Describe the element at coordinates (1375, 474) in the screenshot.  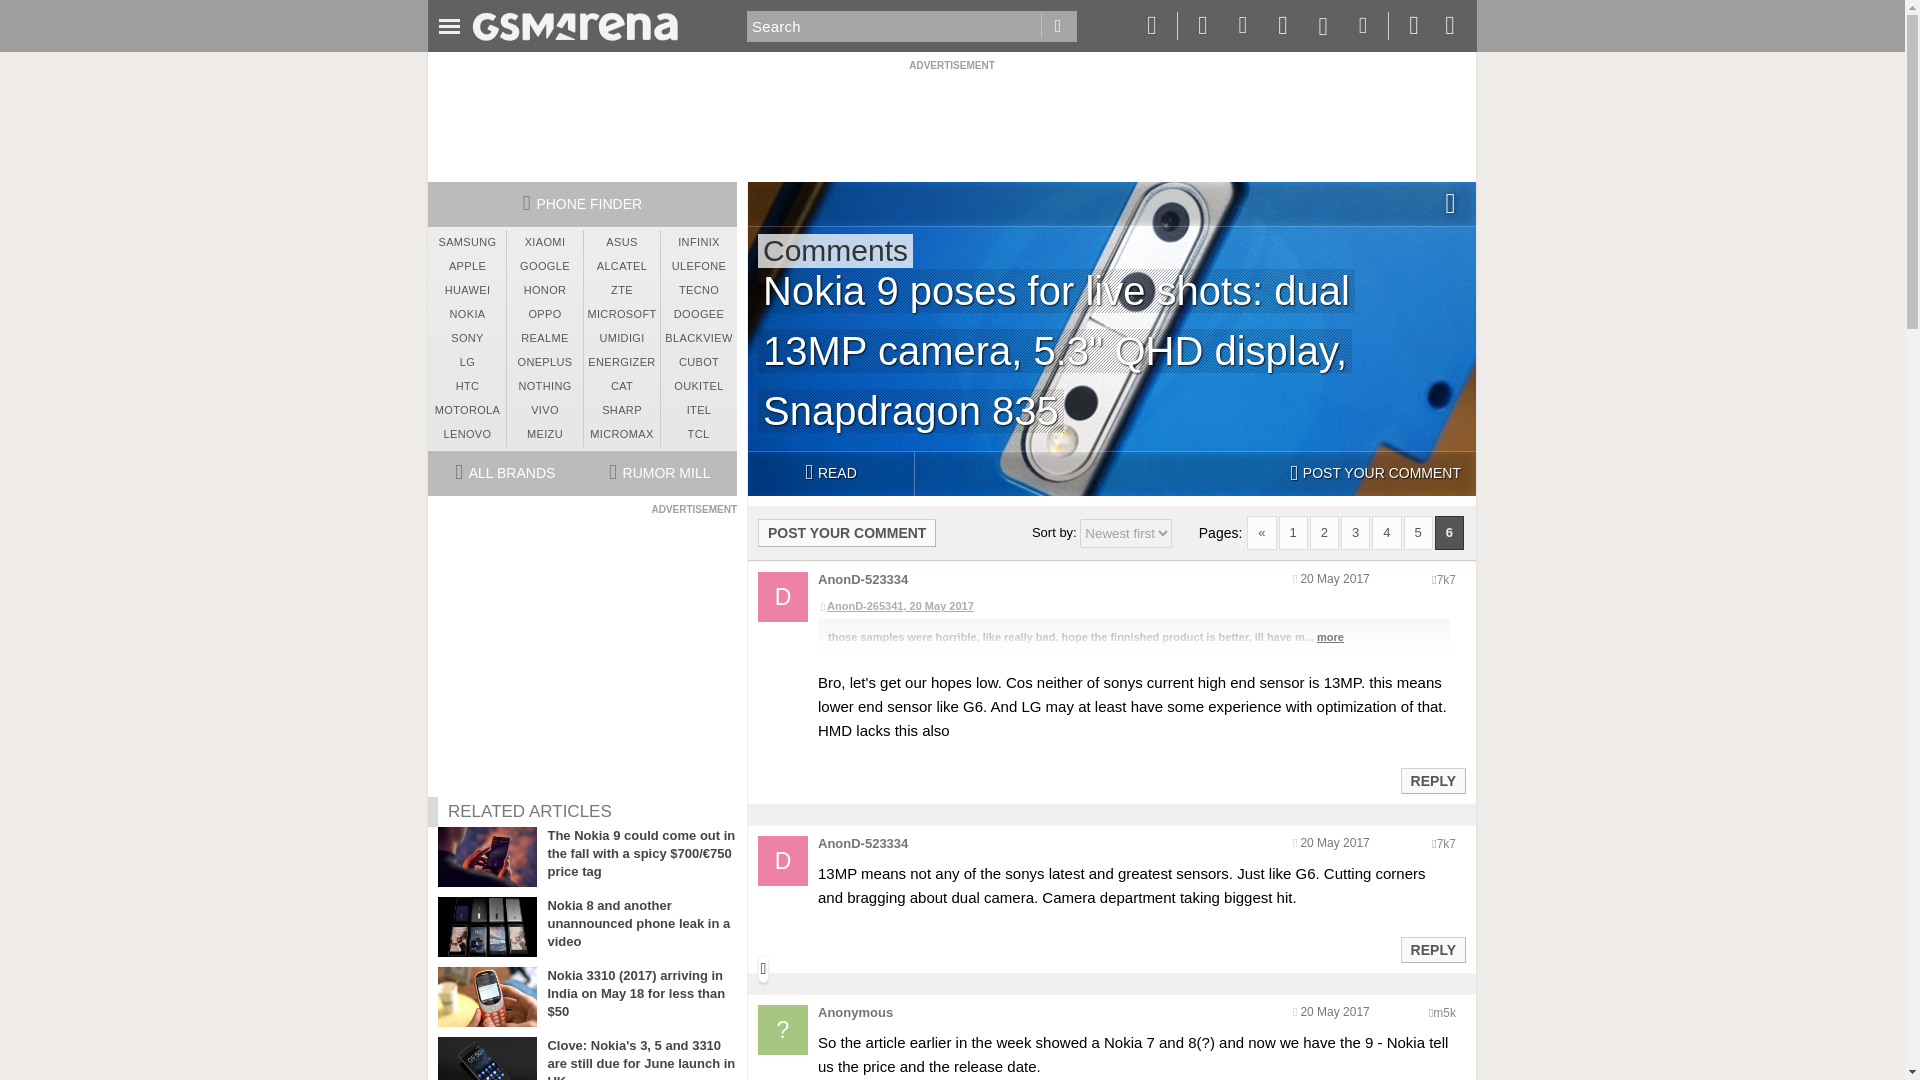
I see `POST YOUR COMMENT` at that location.